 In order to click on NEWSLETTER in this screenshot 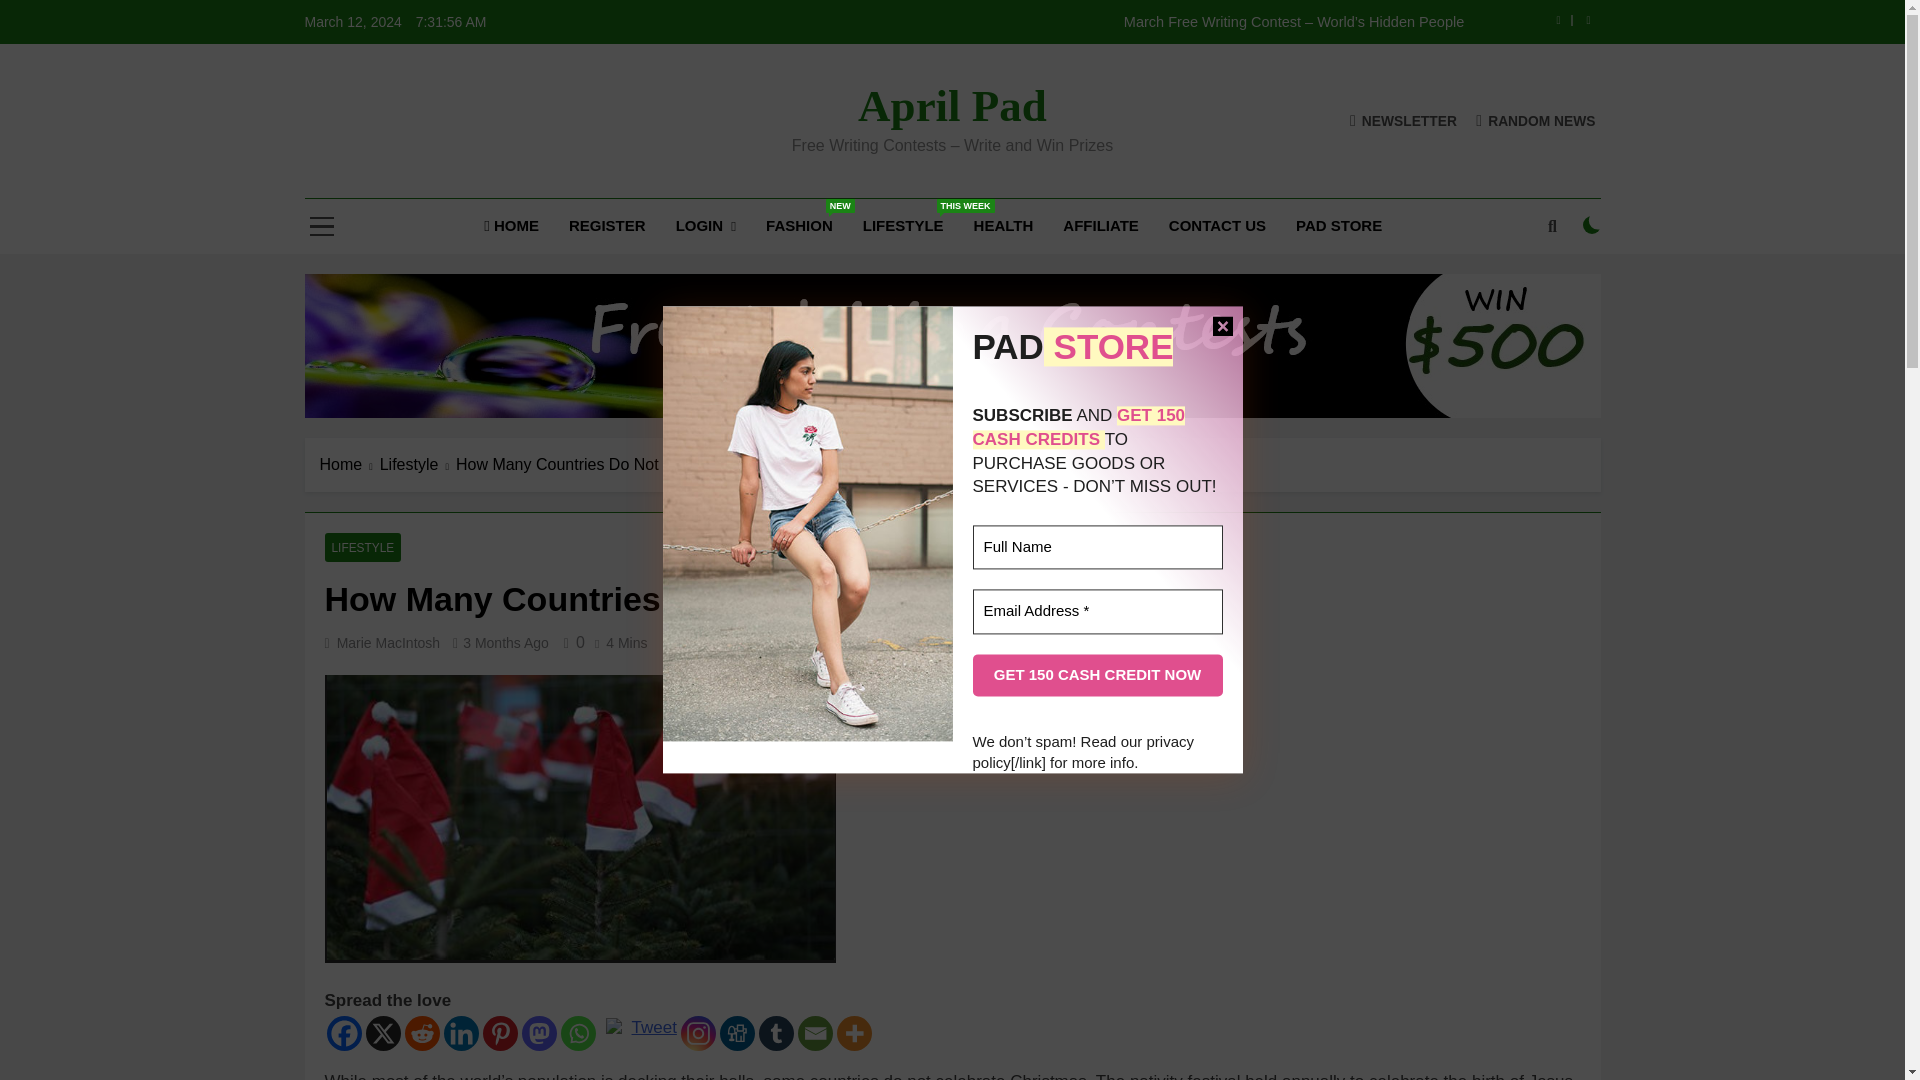, I will do `click(1403, 120)`.